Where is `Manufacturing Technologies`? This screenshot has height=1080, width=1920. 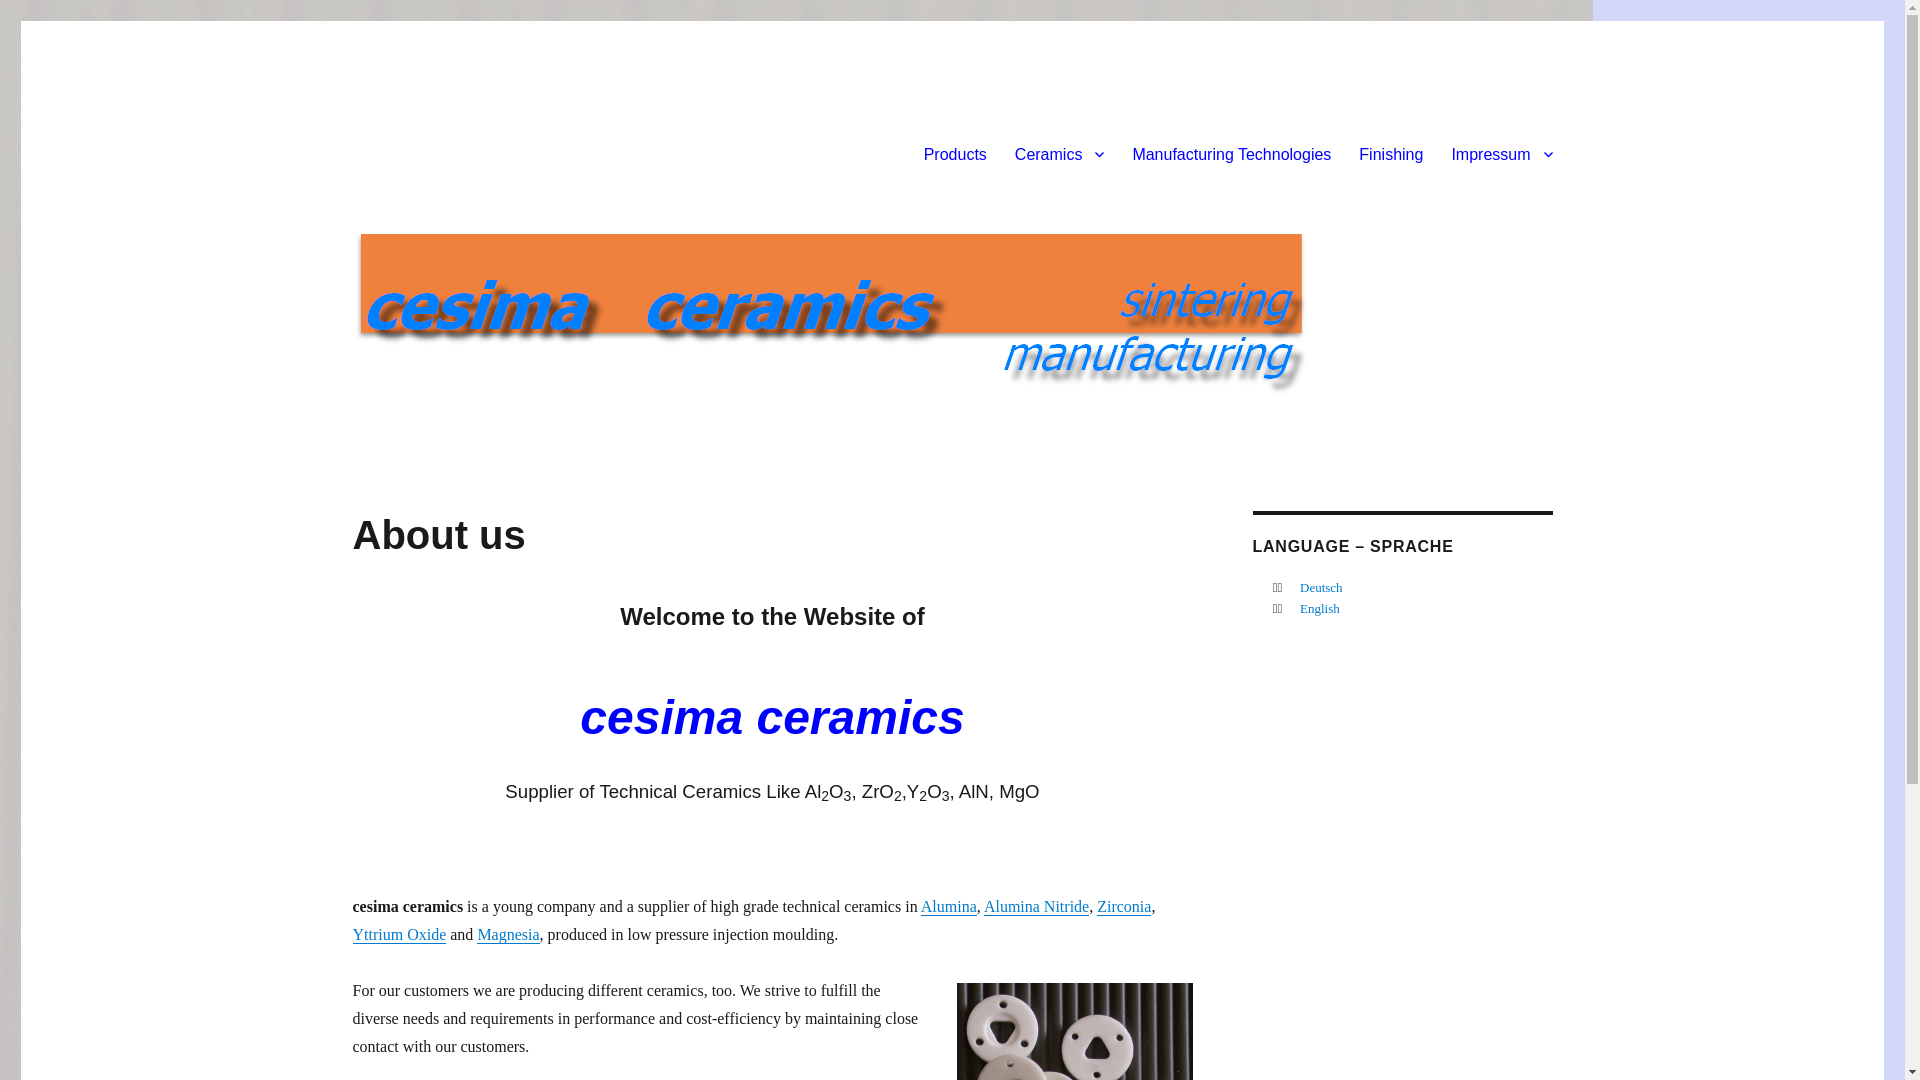
Manufacturing Technologies is located at coordinates (1231, 153).